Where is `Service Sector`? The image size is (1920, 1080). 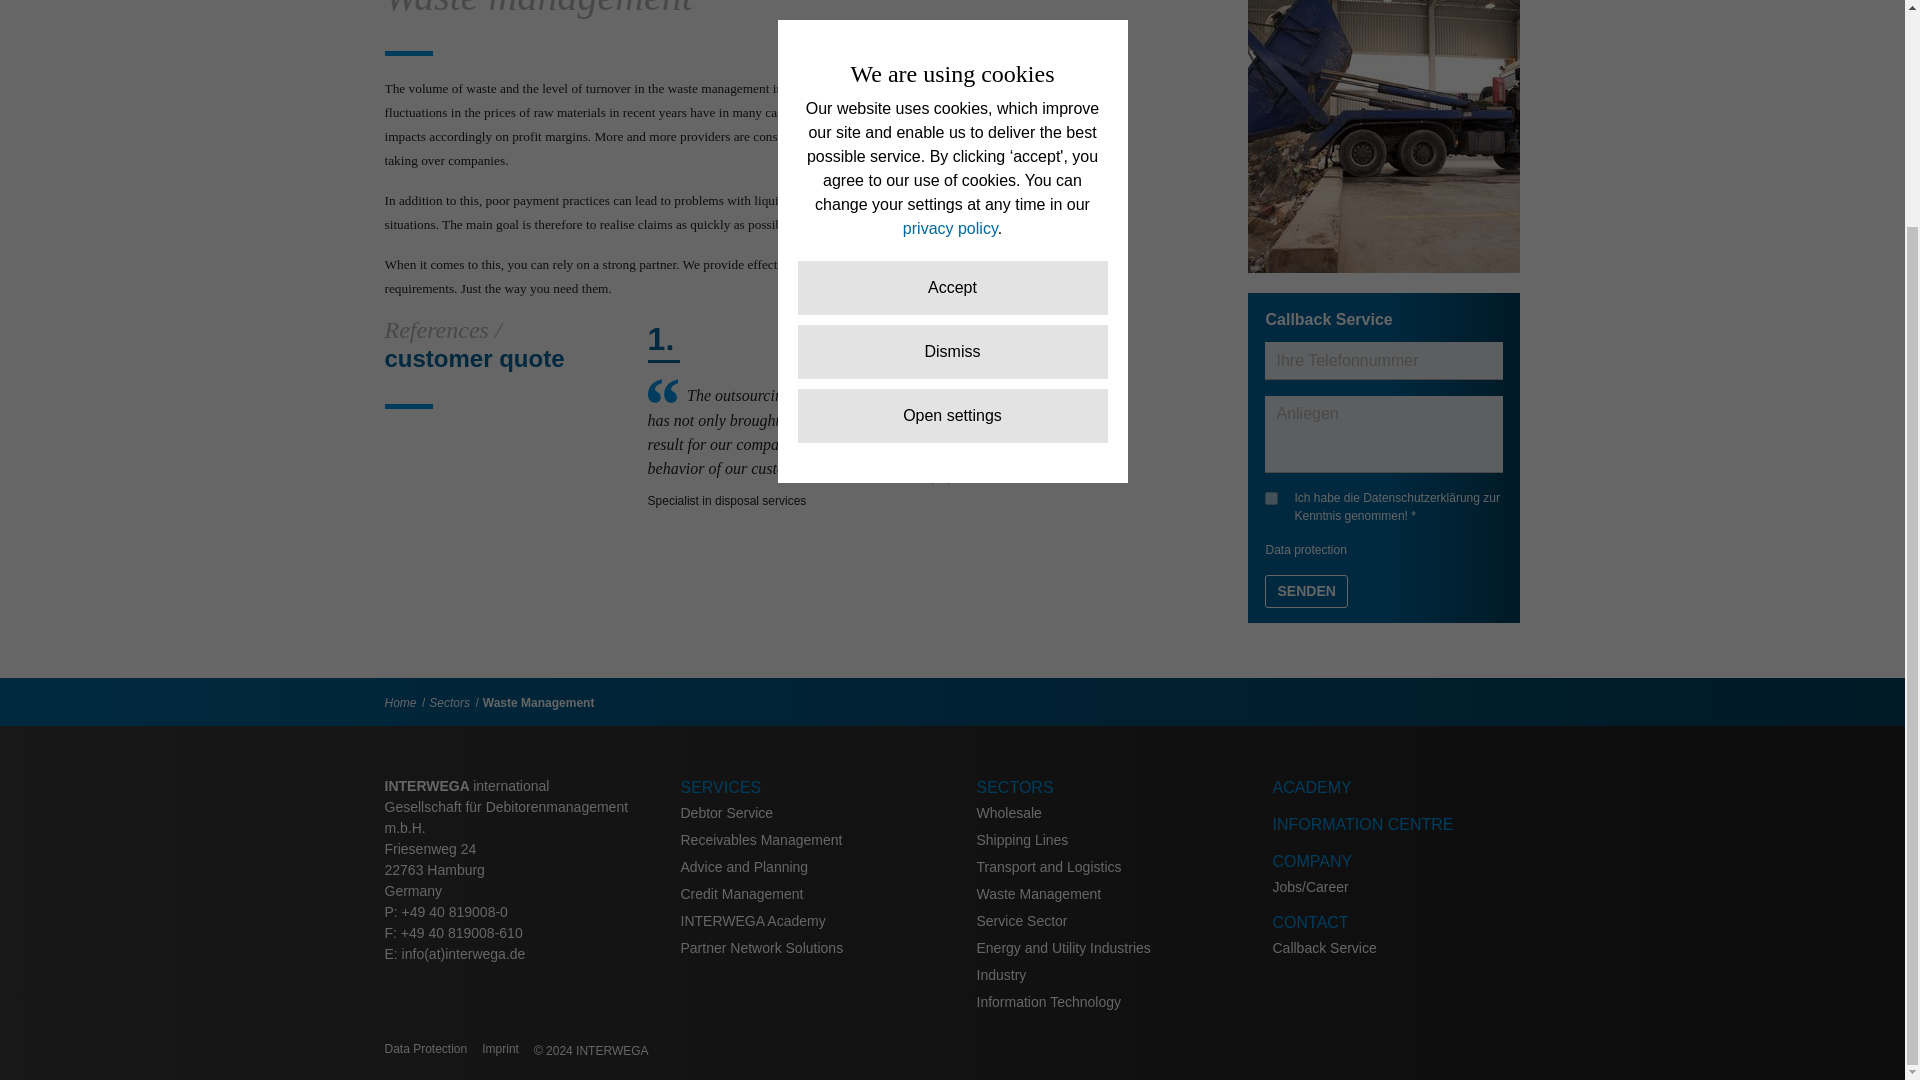 Service Sector is located at coordinates (1021, 920).